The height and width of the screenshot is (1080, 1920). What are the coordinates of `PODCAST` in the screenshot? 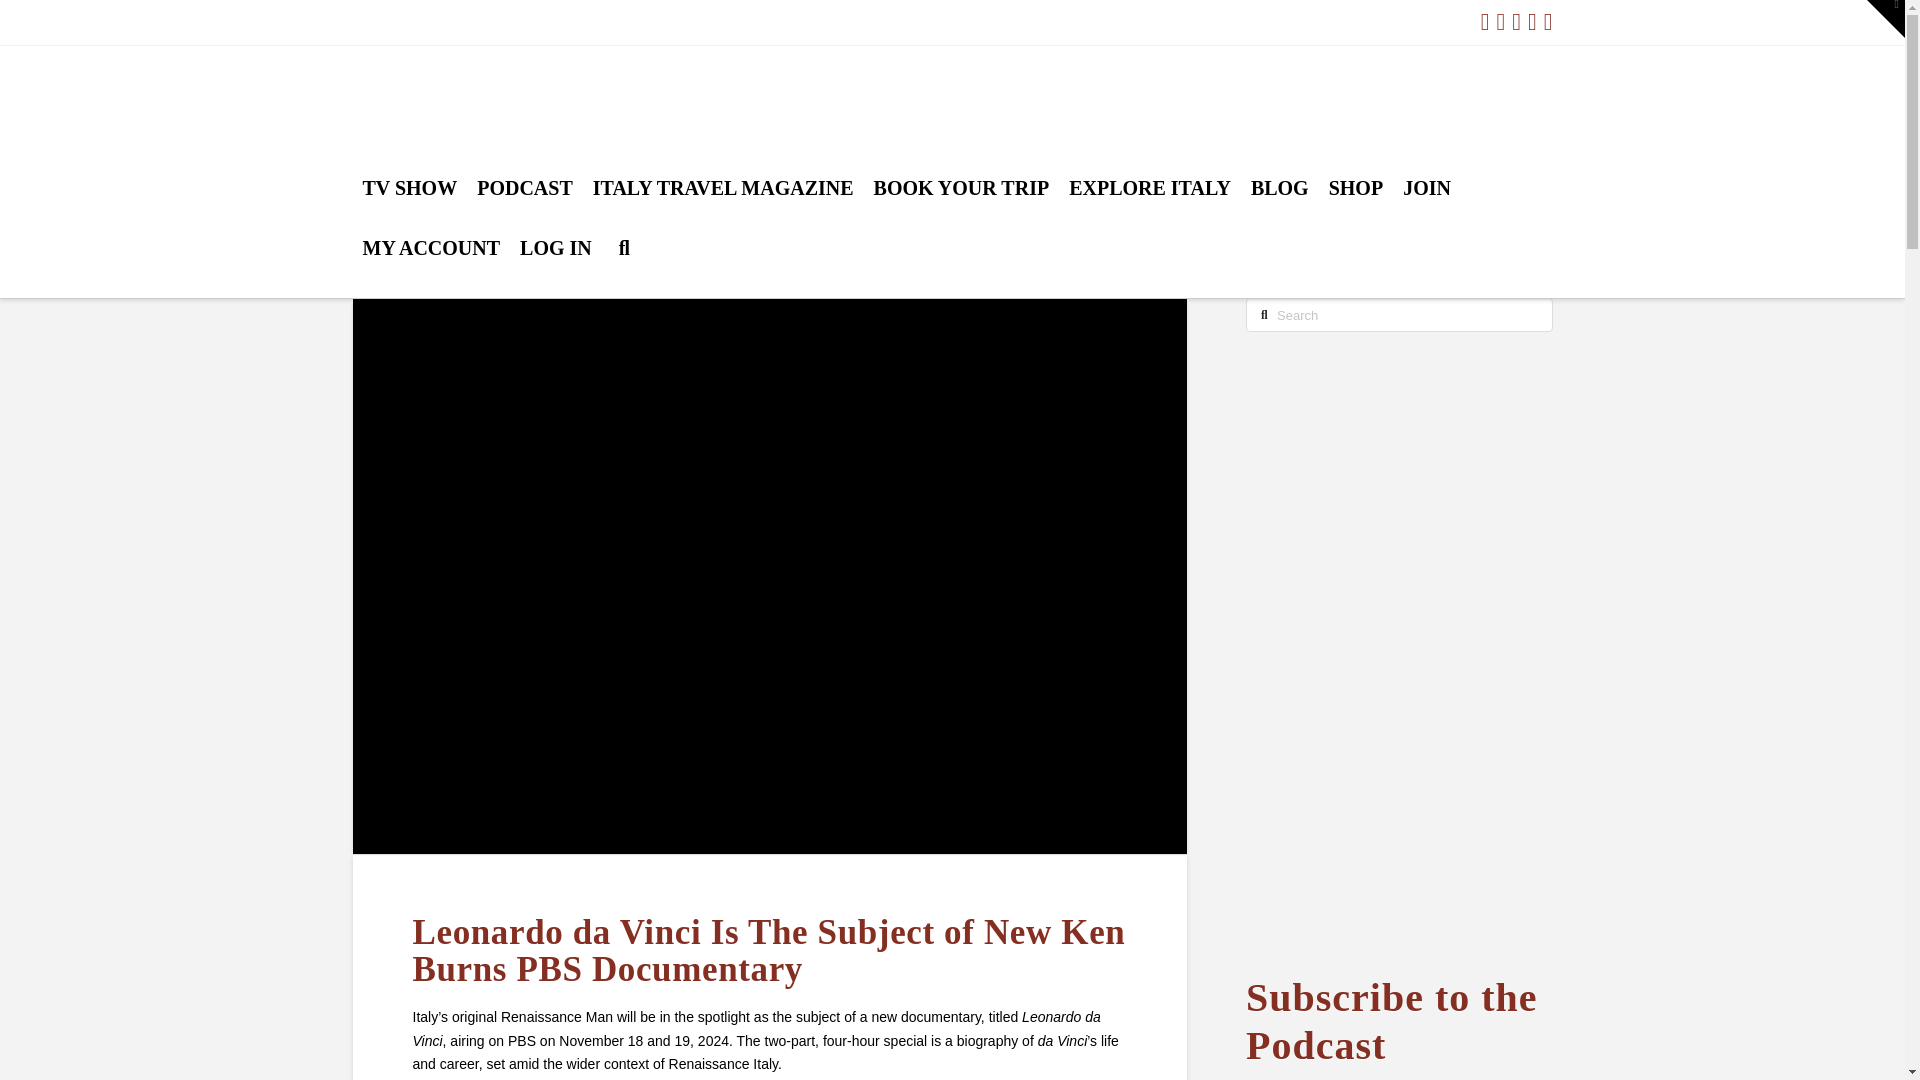 It's located at (524, 208).